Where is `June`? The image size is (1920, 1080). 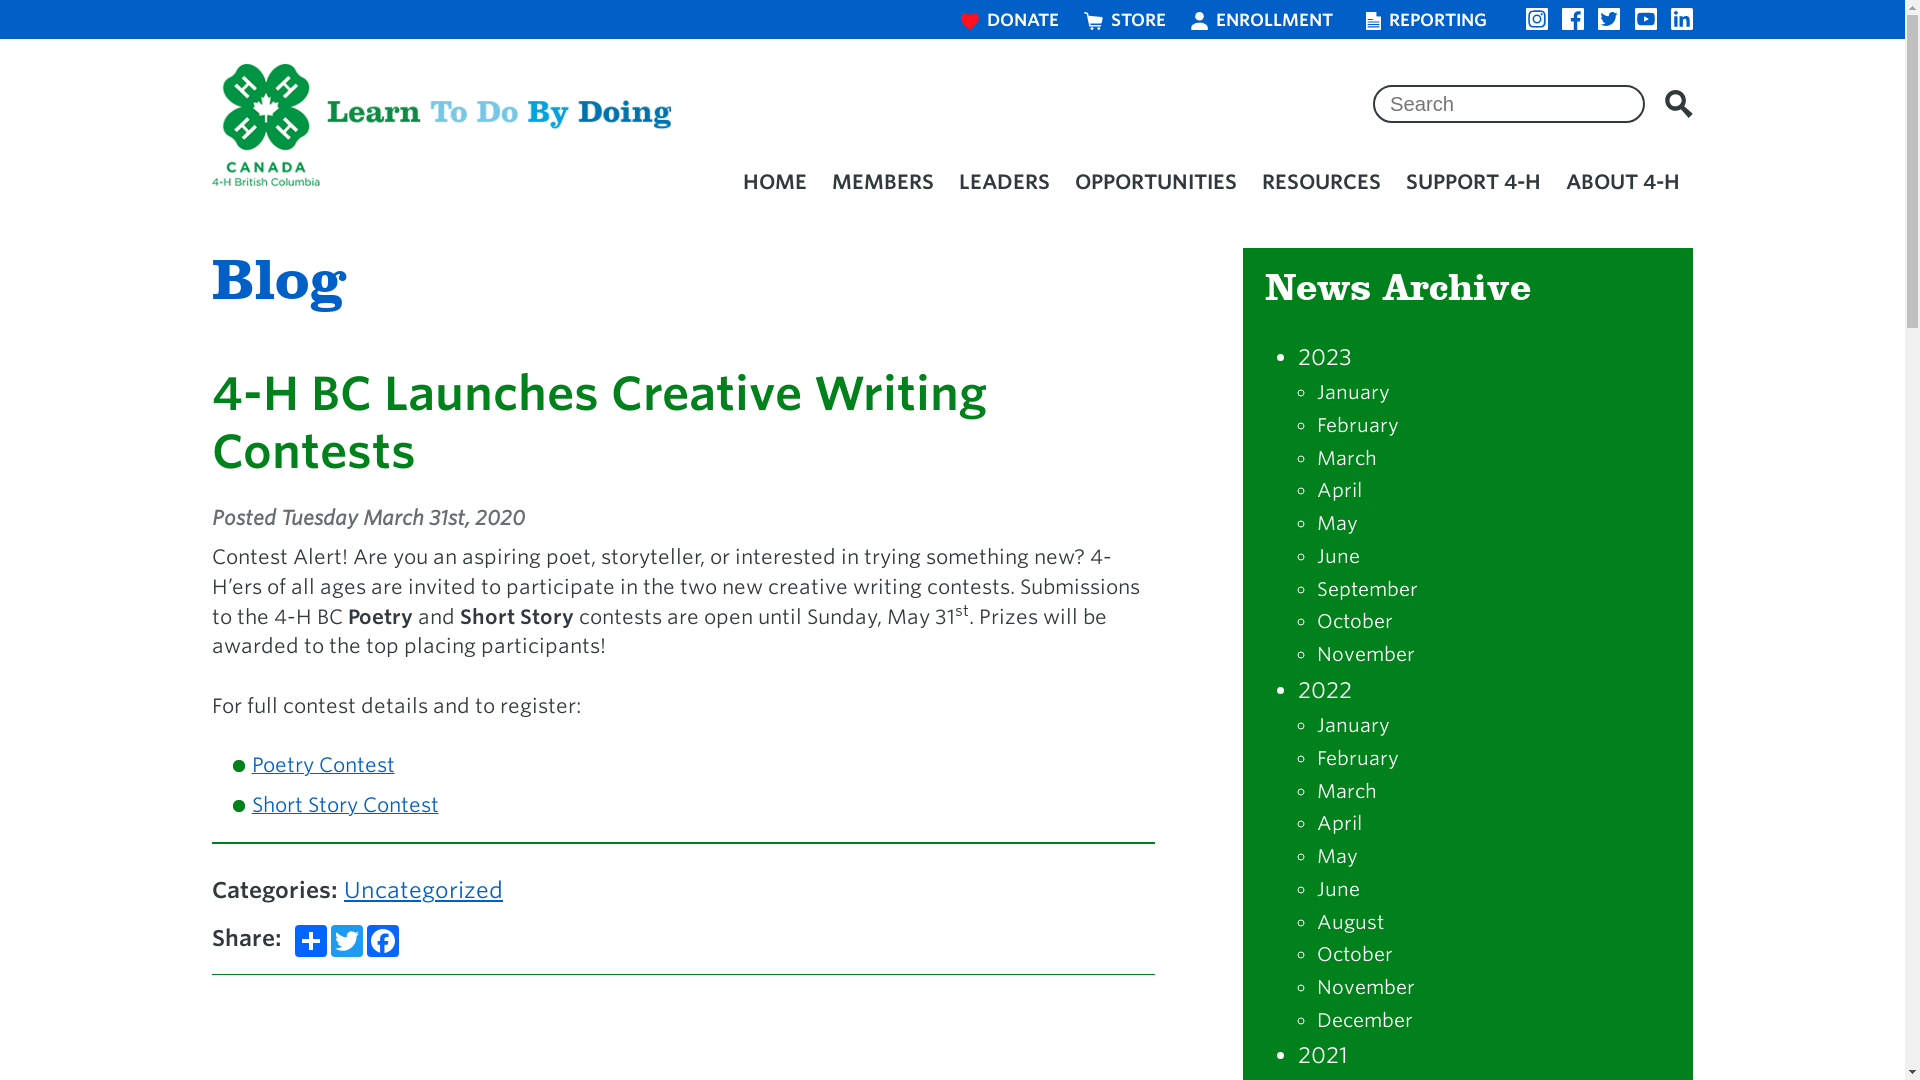 June is located at coordinates (1338, 556).